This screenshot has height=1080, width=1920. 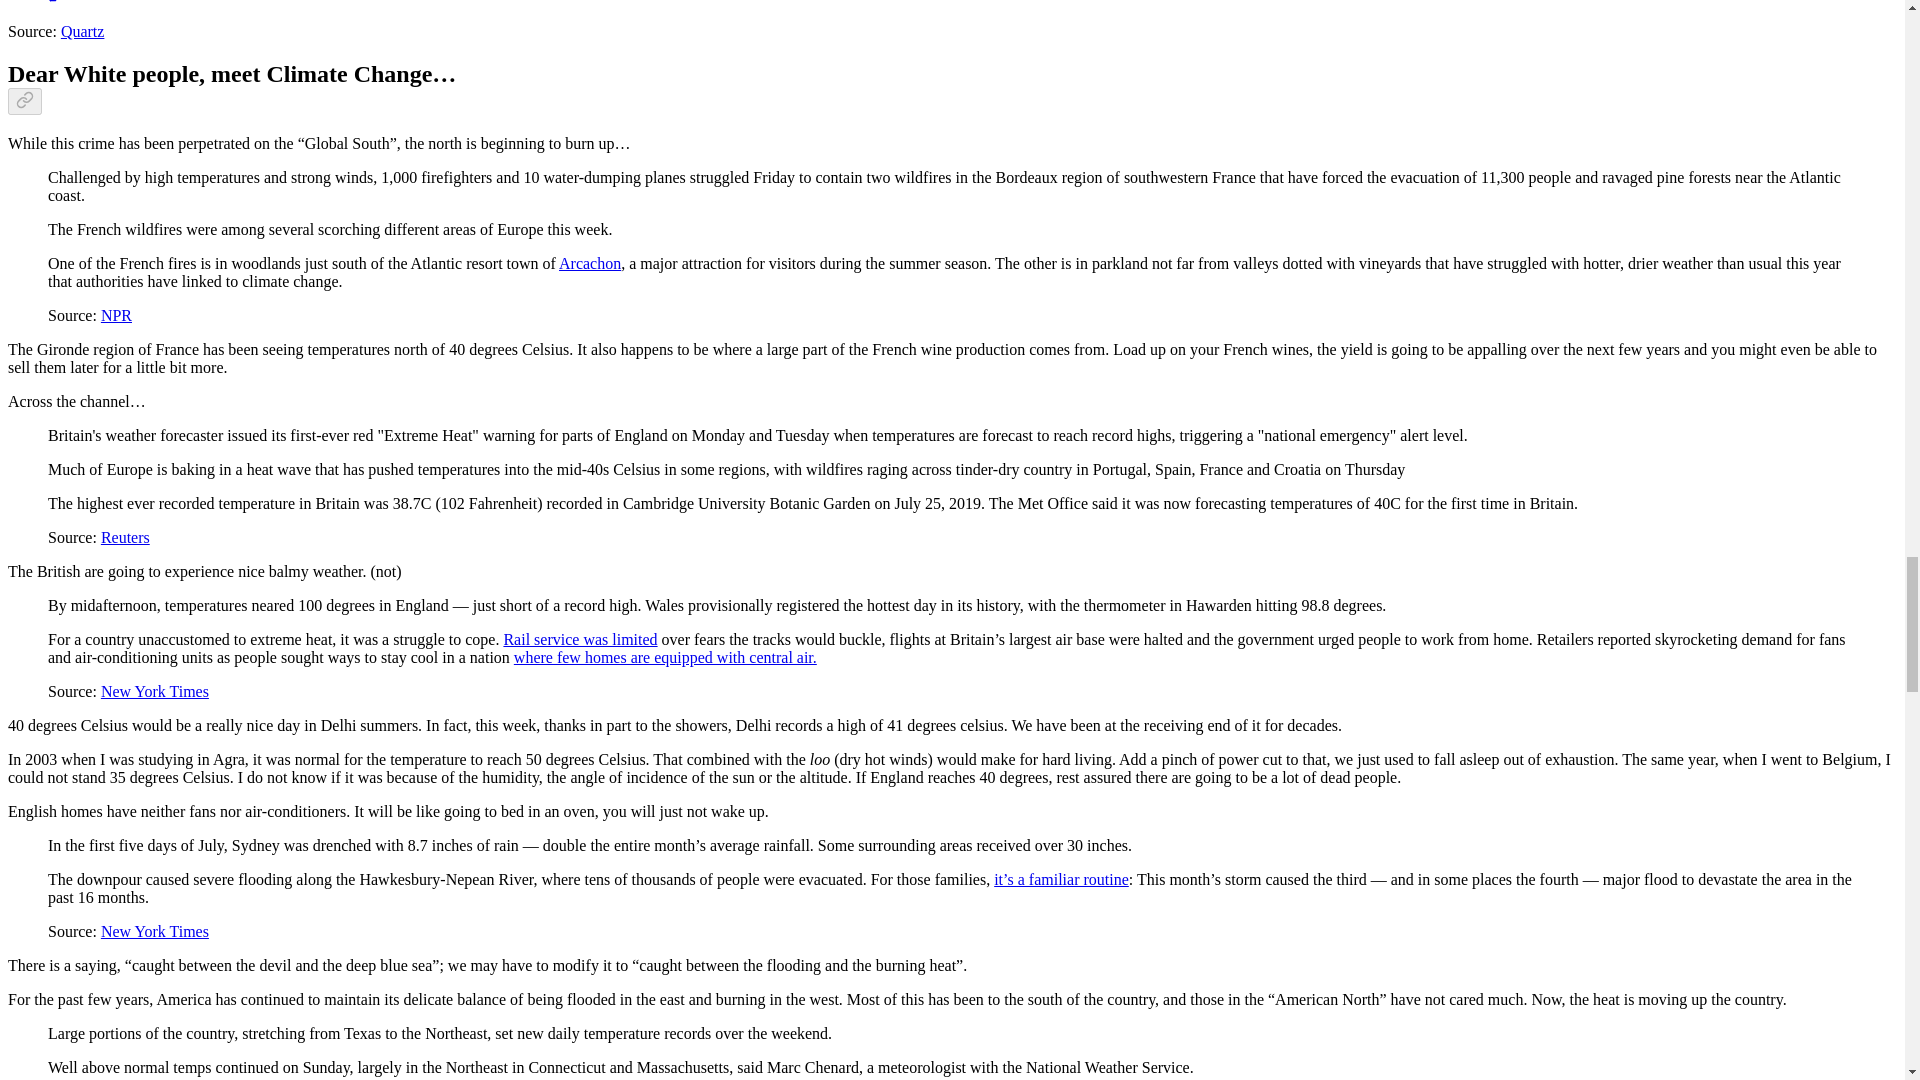 What do you see at coordinates (666, 658) in the screenshot?
I see `where few homes are equipped with central air.` at bounding box center [666, 658].